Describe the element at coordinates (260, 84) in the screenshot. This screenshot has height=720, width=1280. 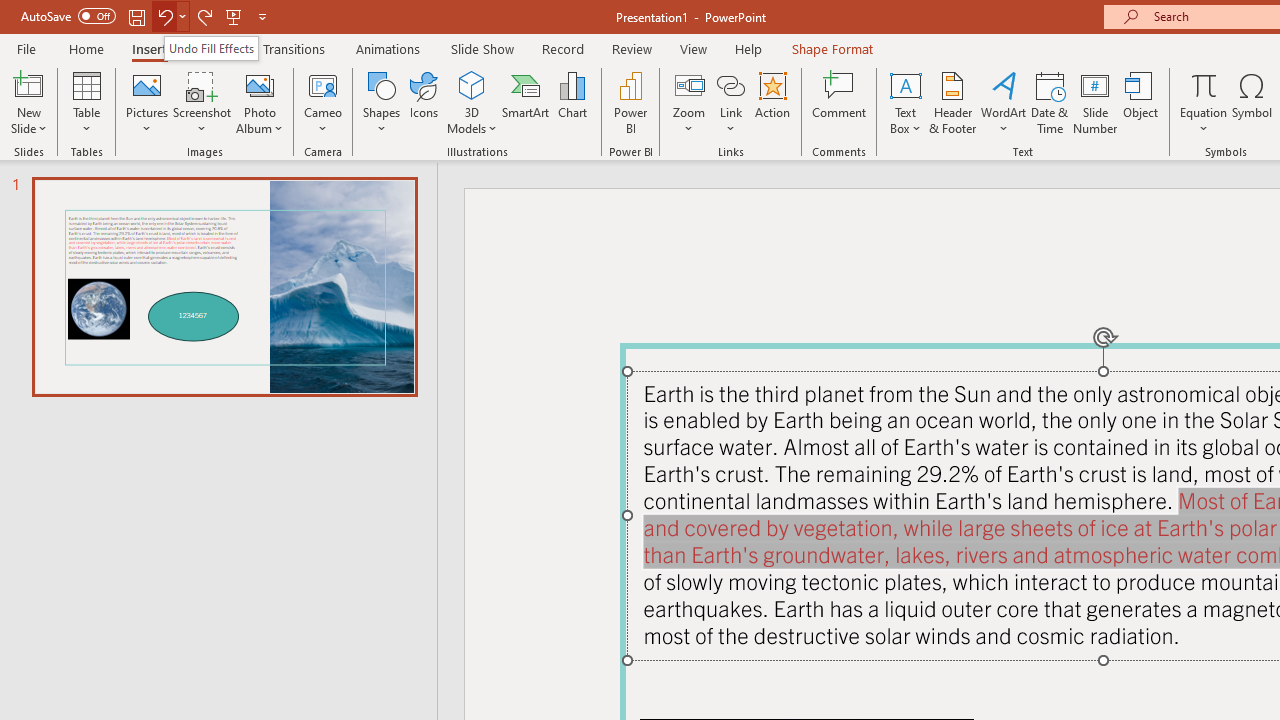
I see `New Photo Album...` at that location.